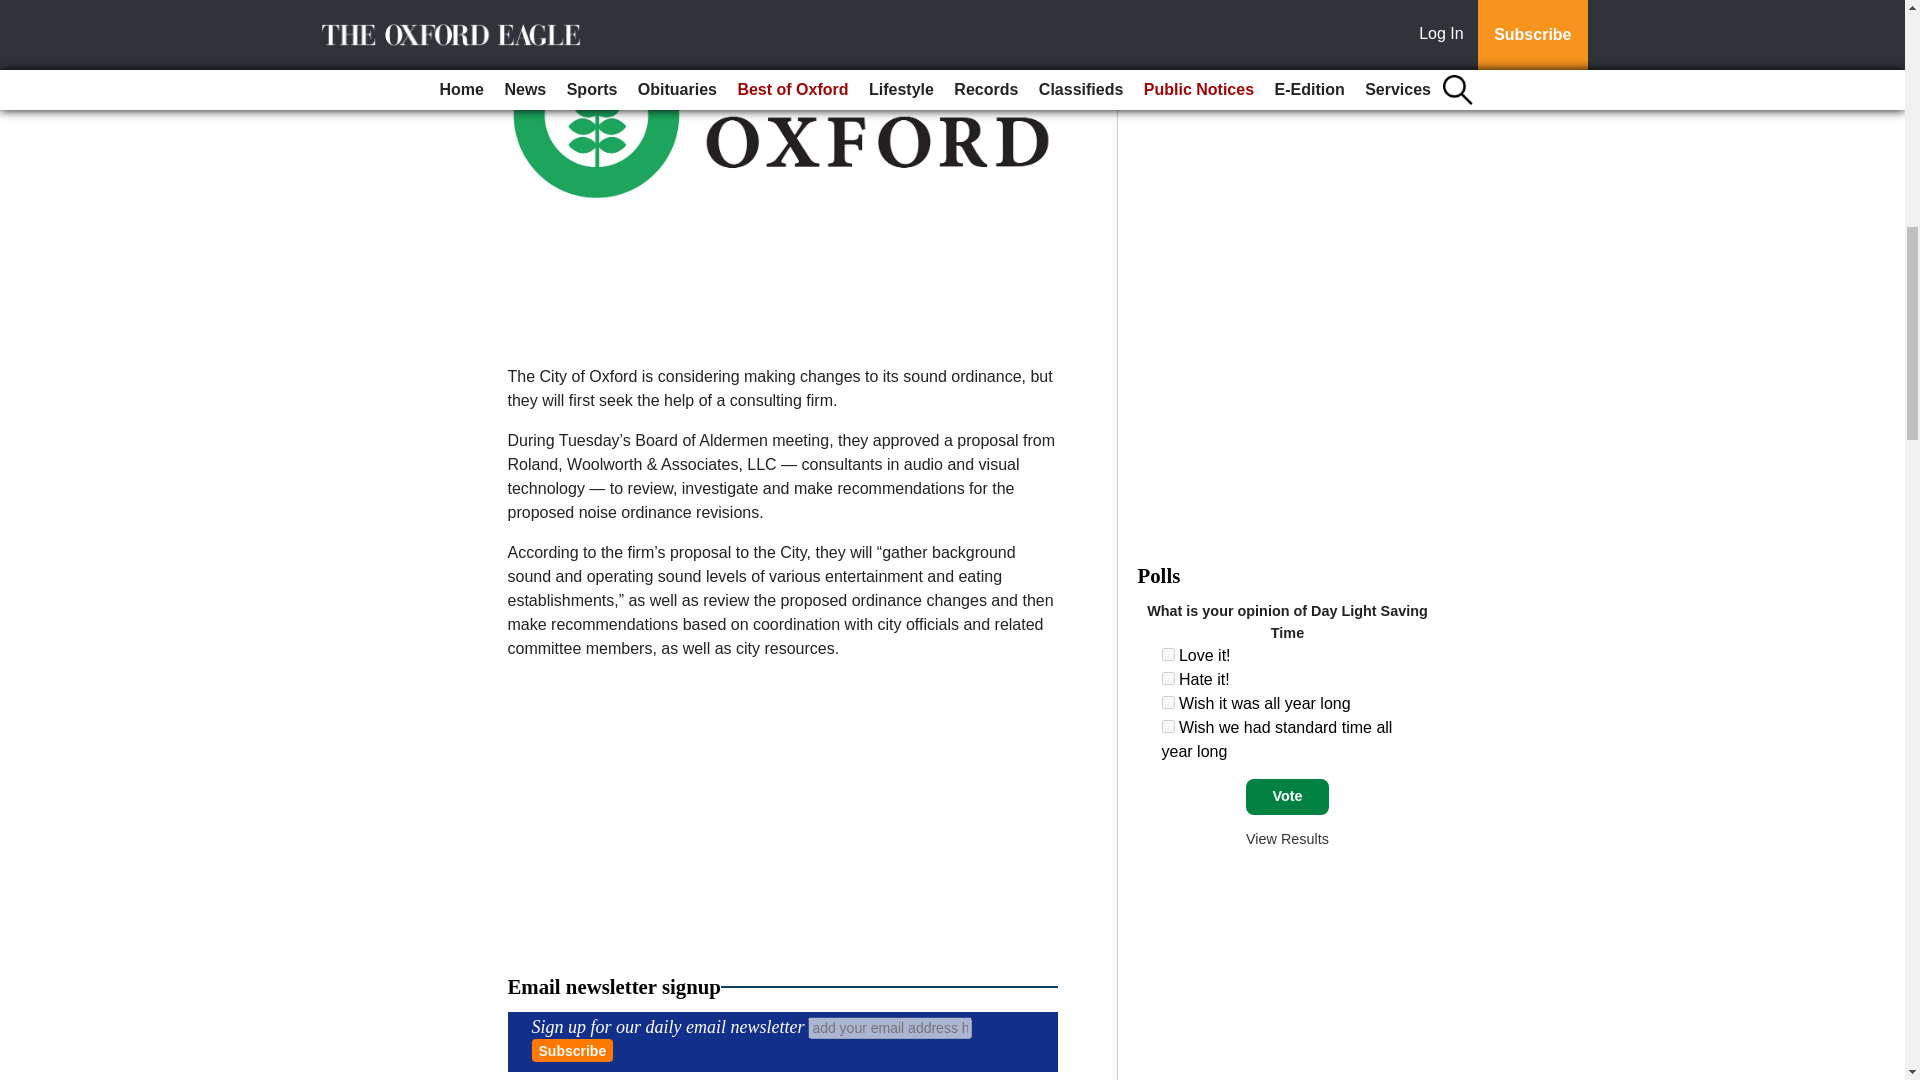 The height and width of the screenshot is (1080, 1920). Describe the element at coordinates (1287, 838) in the screenshot. I see `View Results` at that location.